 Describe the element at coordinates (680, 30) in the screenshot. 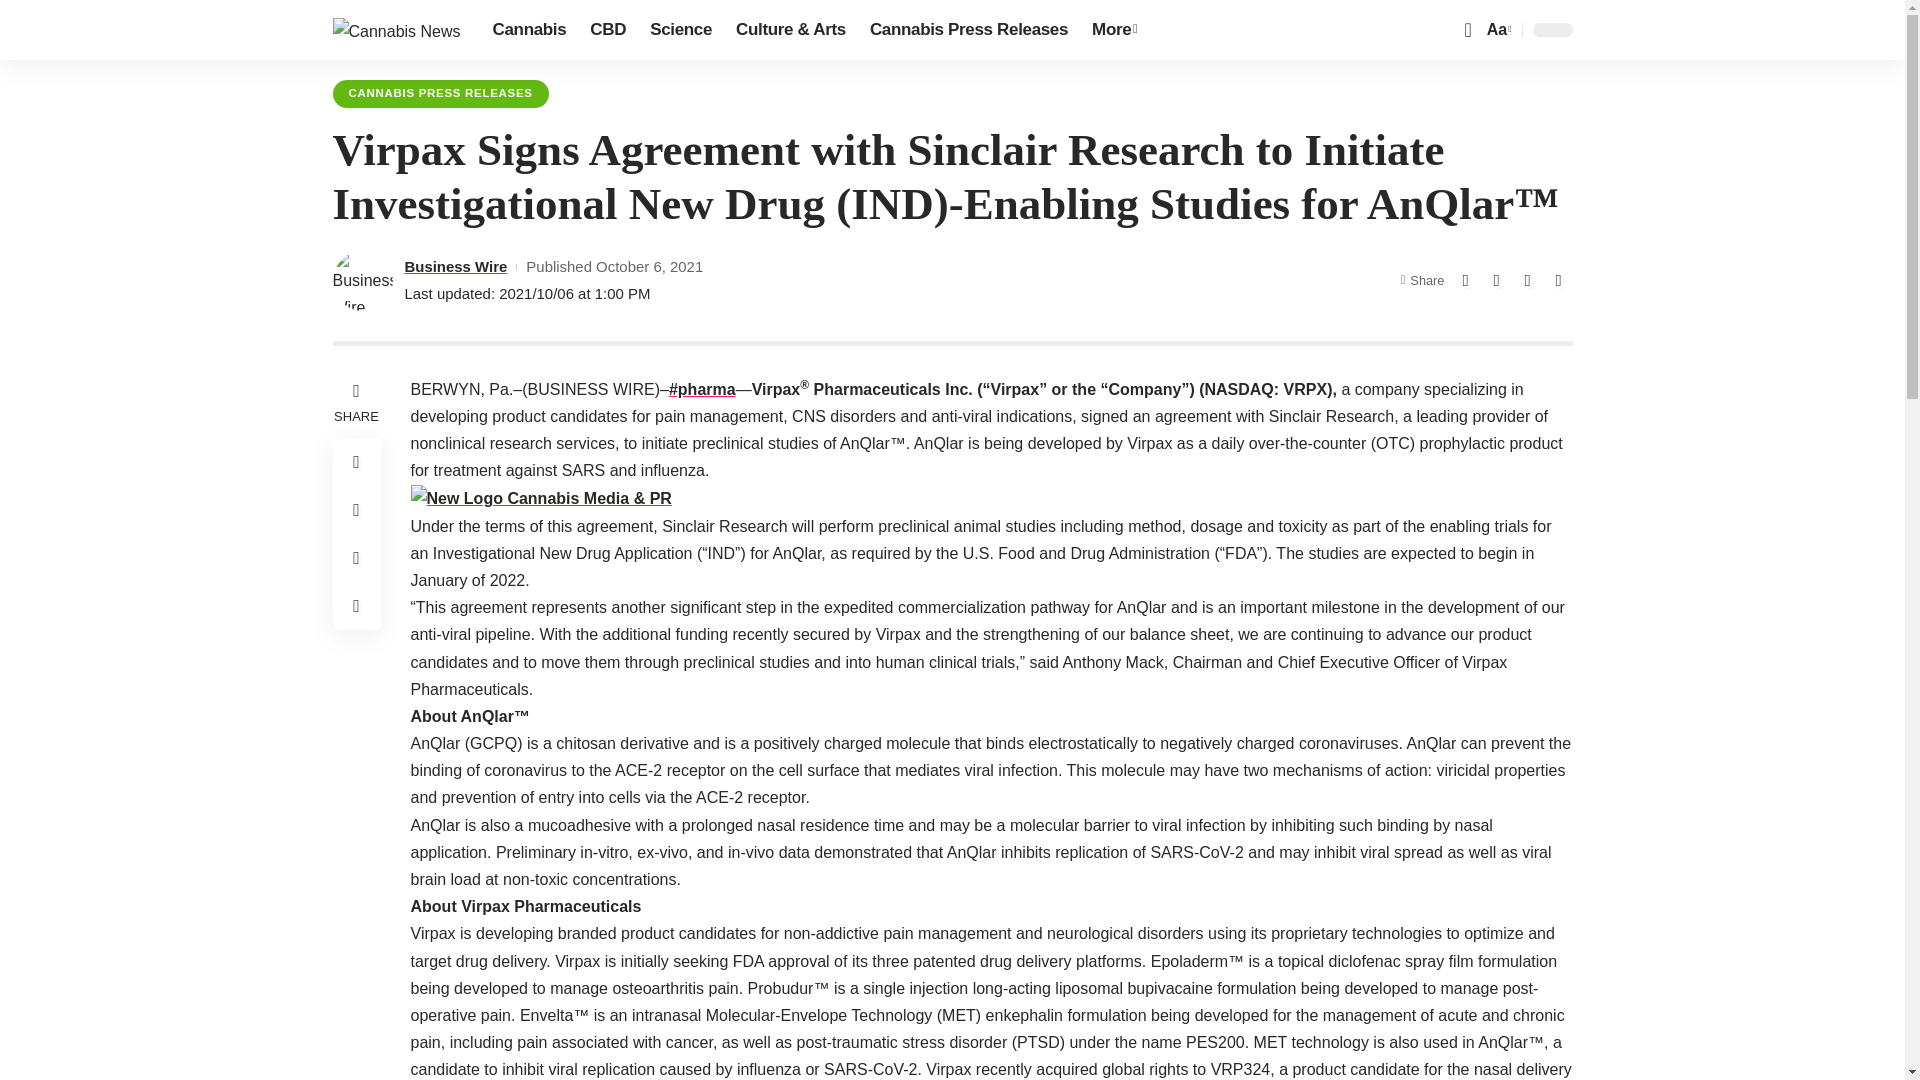

I see `Science` at that location.